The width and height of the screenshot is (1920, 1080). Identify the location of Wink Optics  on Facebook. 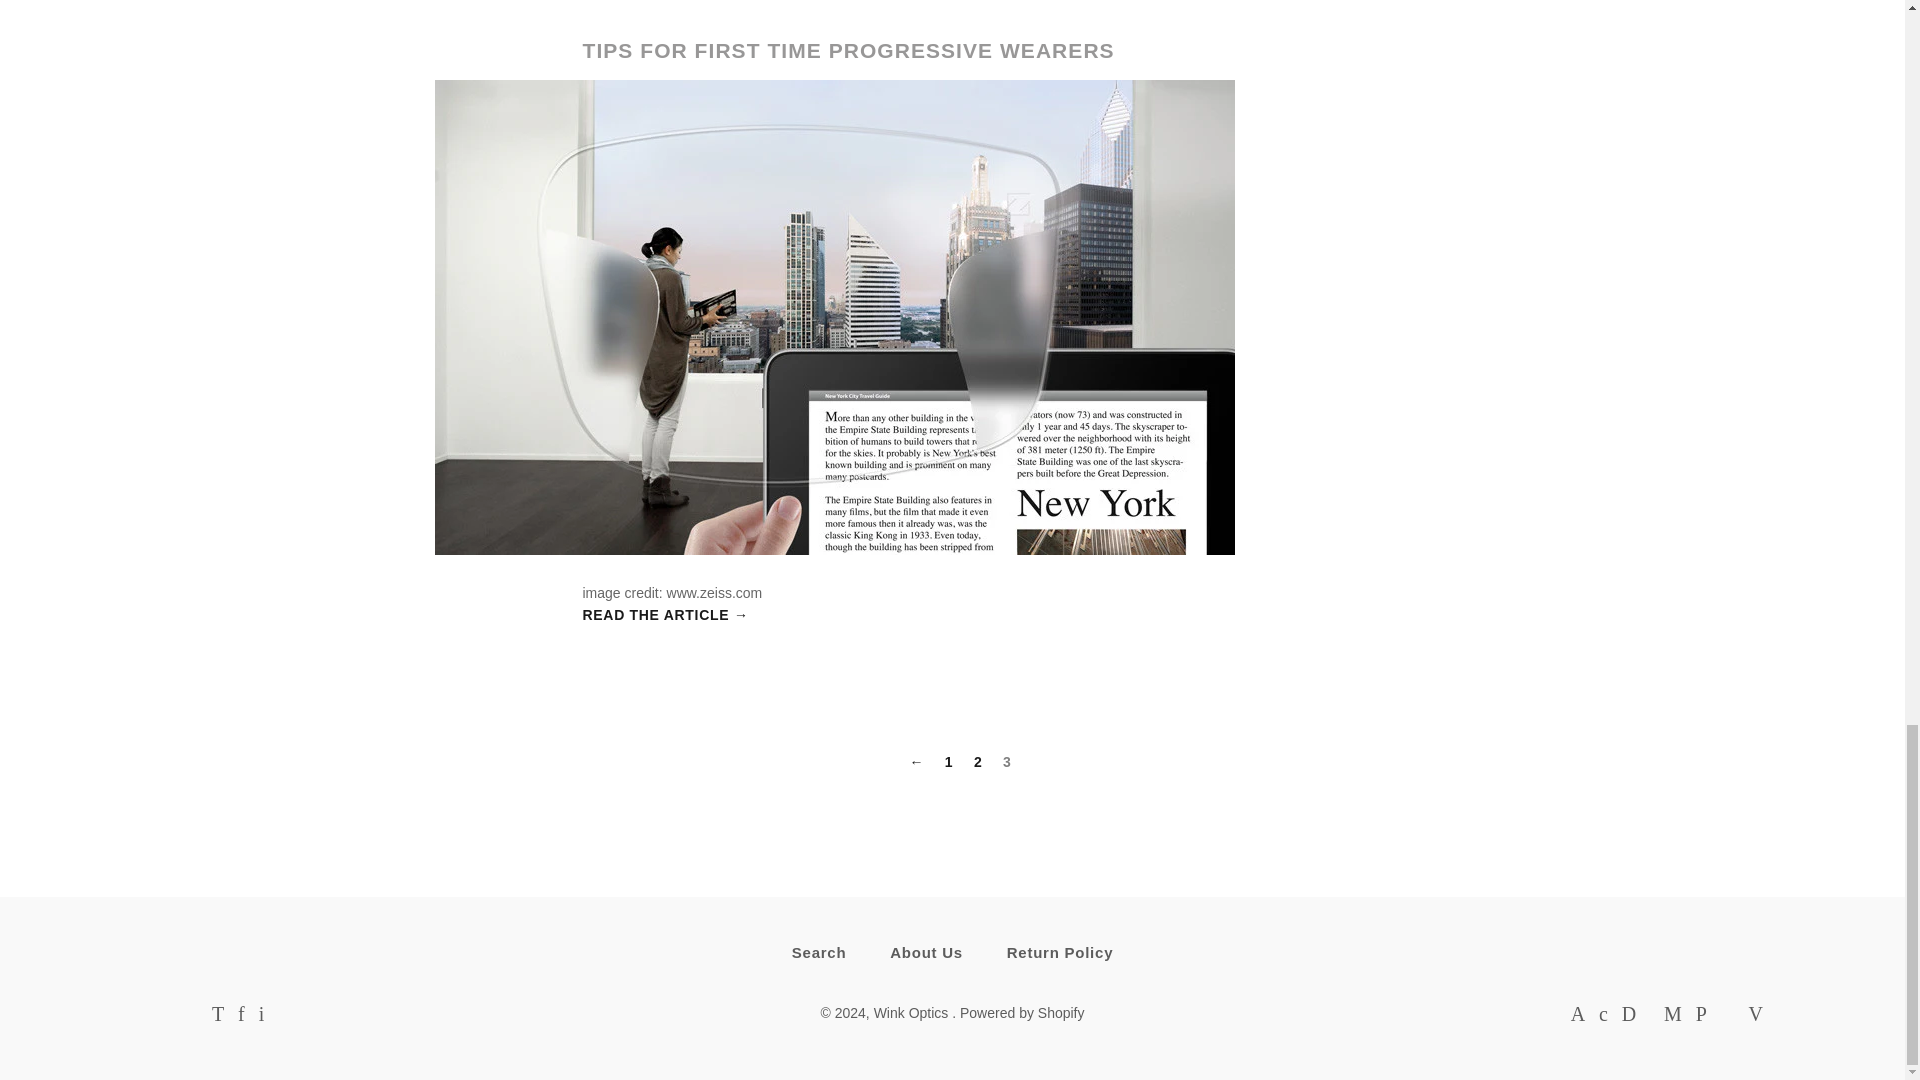
(242, 1015).